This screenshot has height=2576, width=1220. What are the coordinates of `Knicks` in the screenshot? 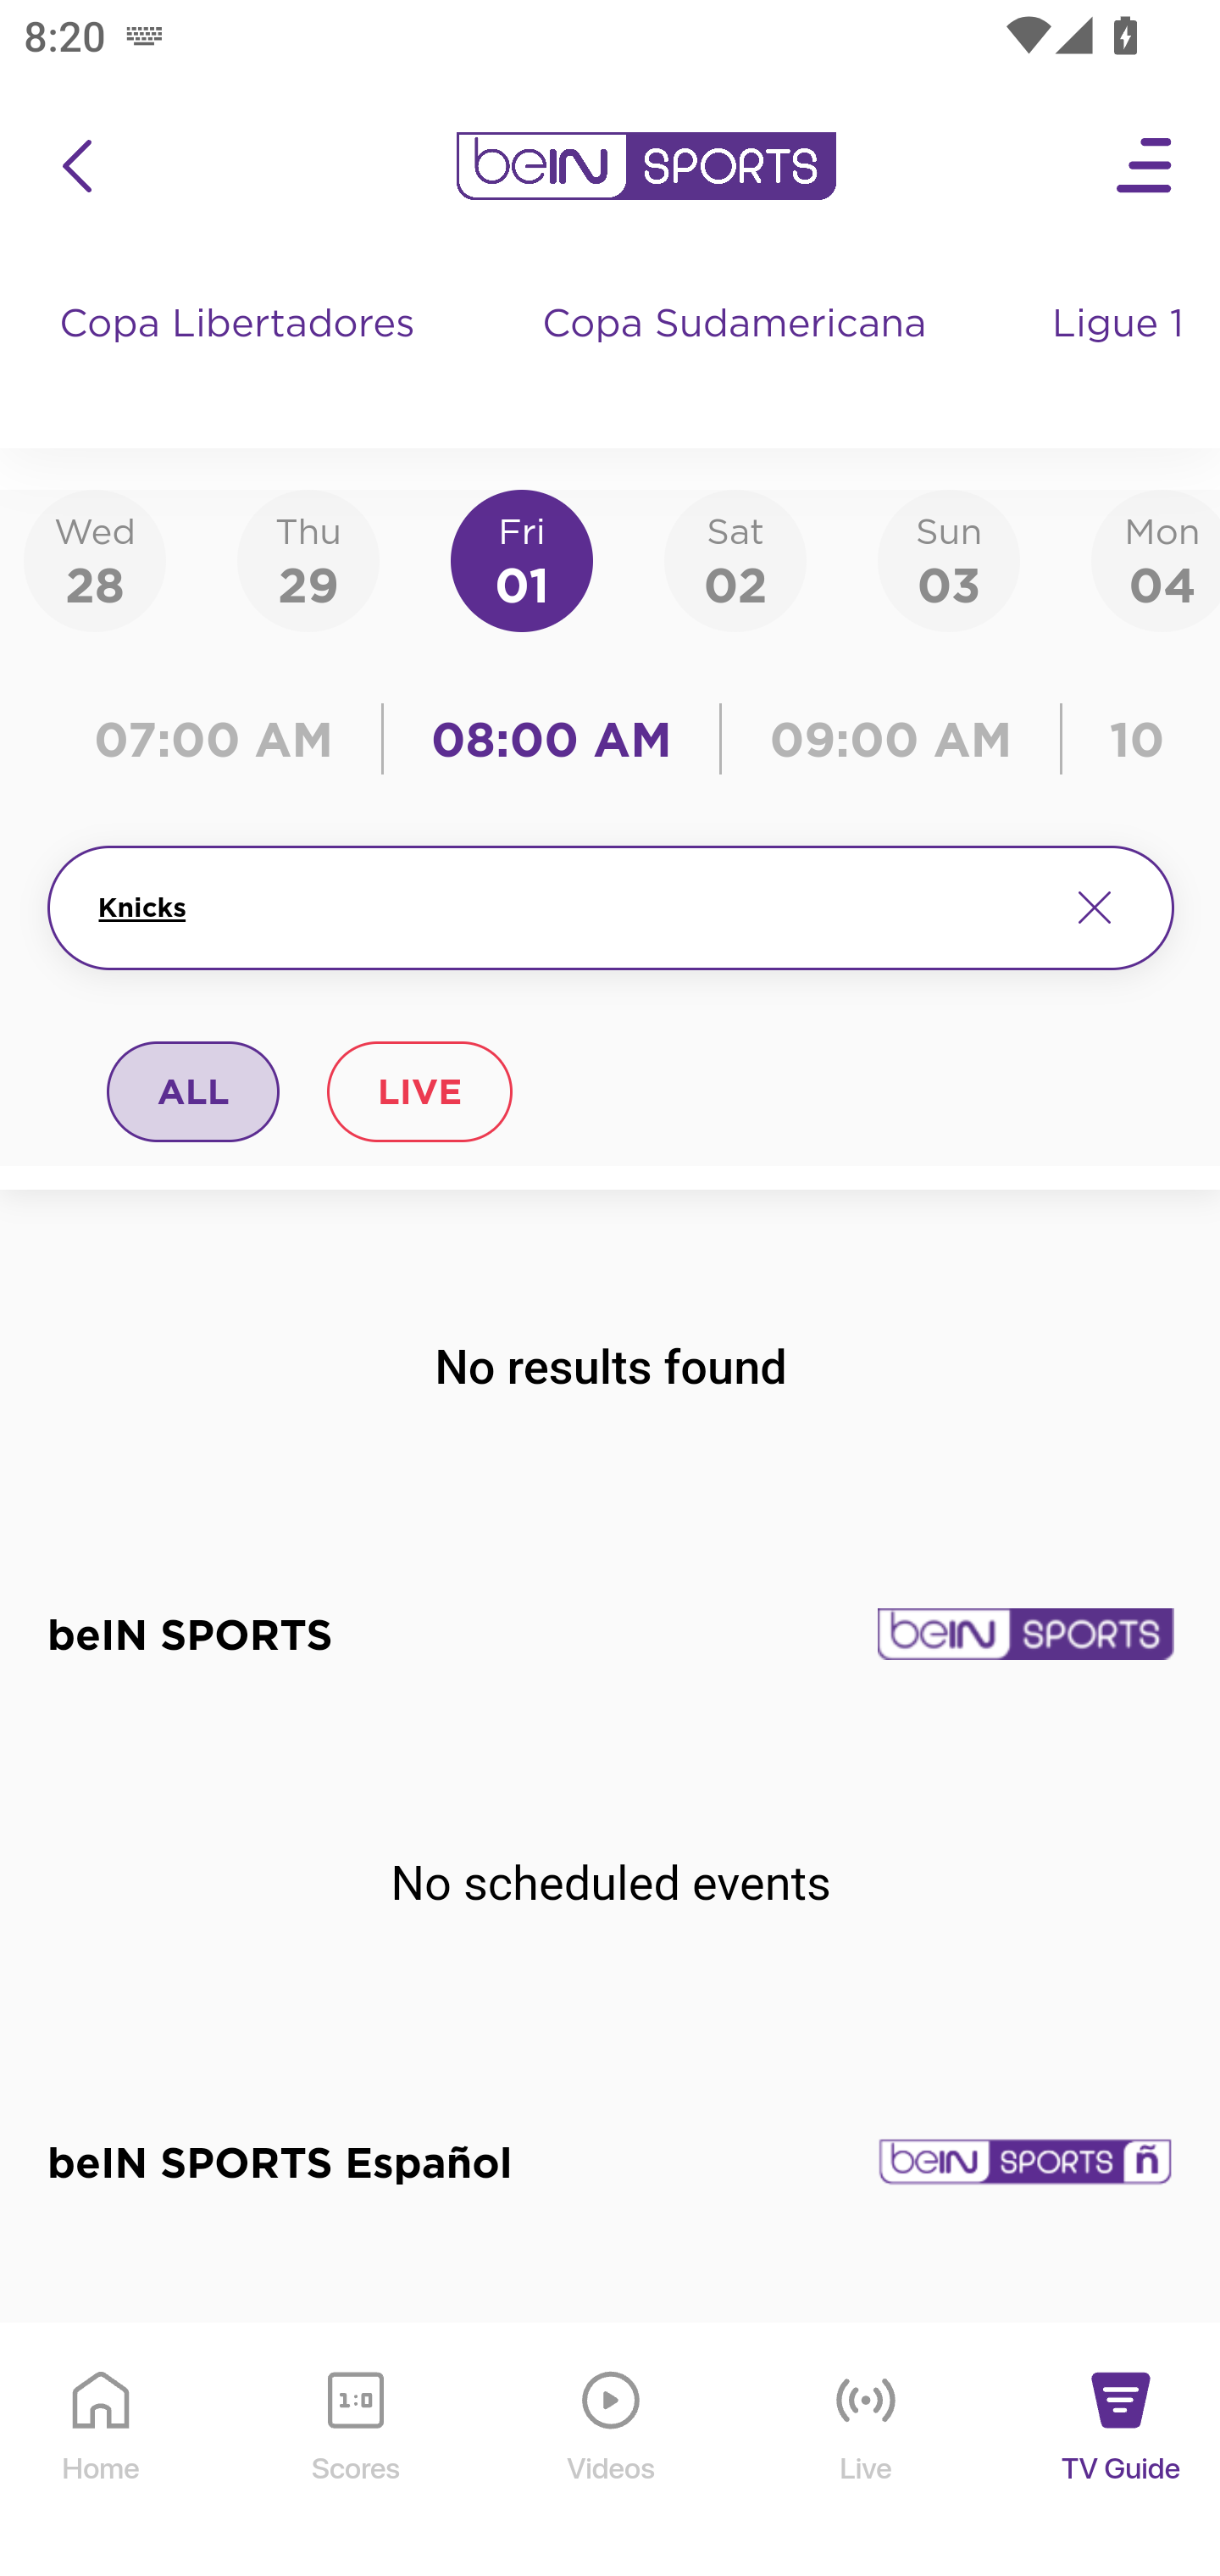 It's located at (569, 908).